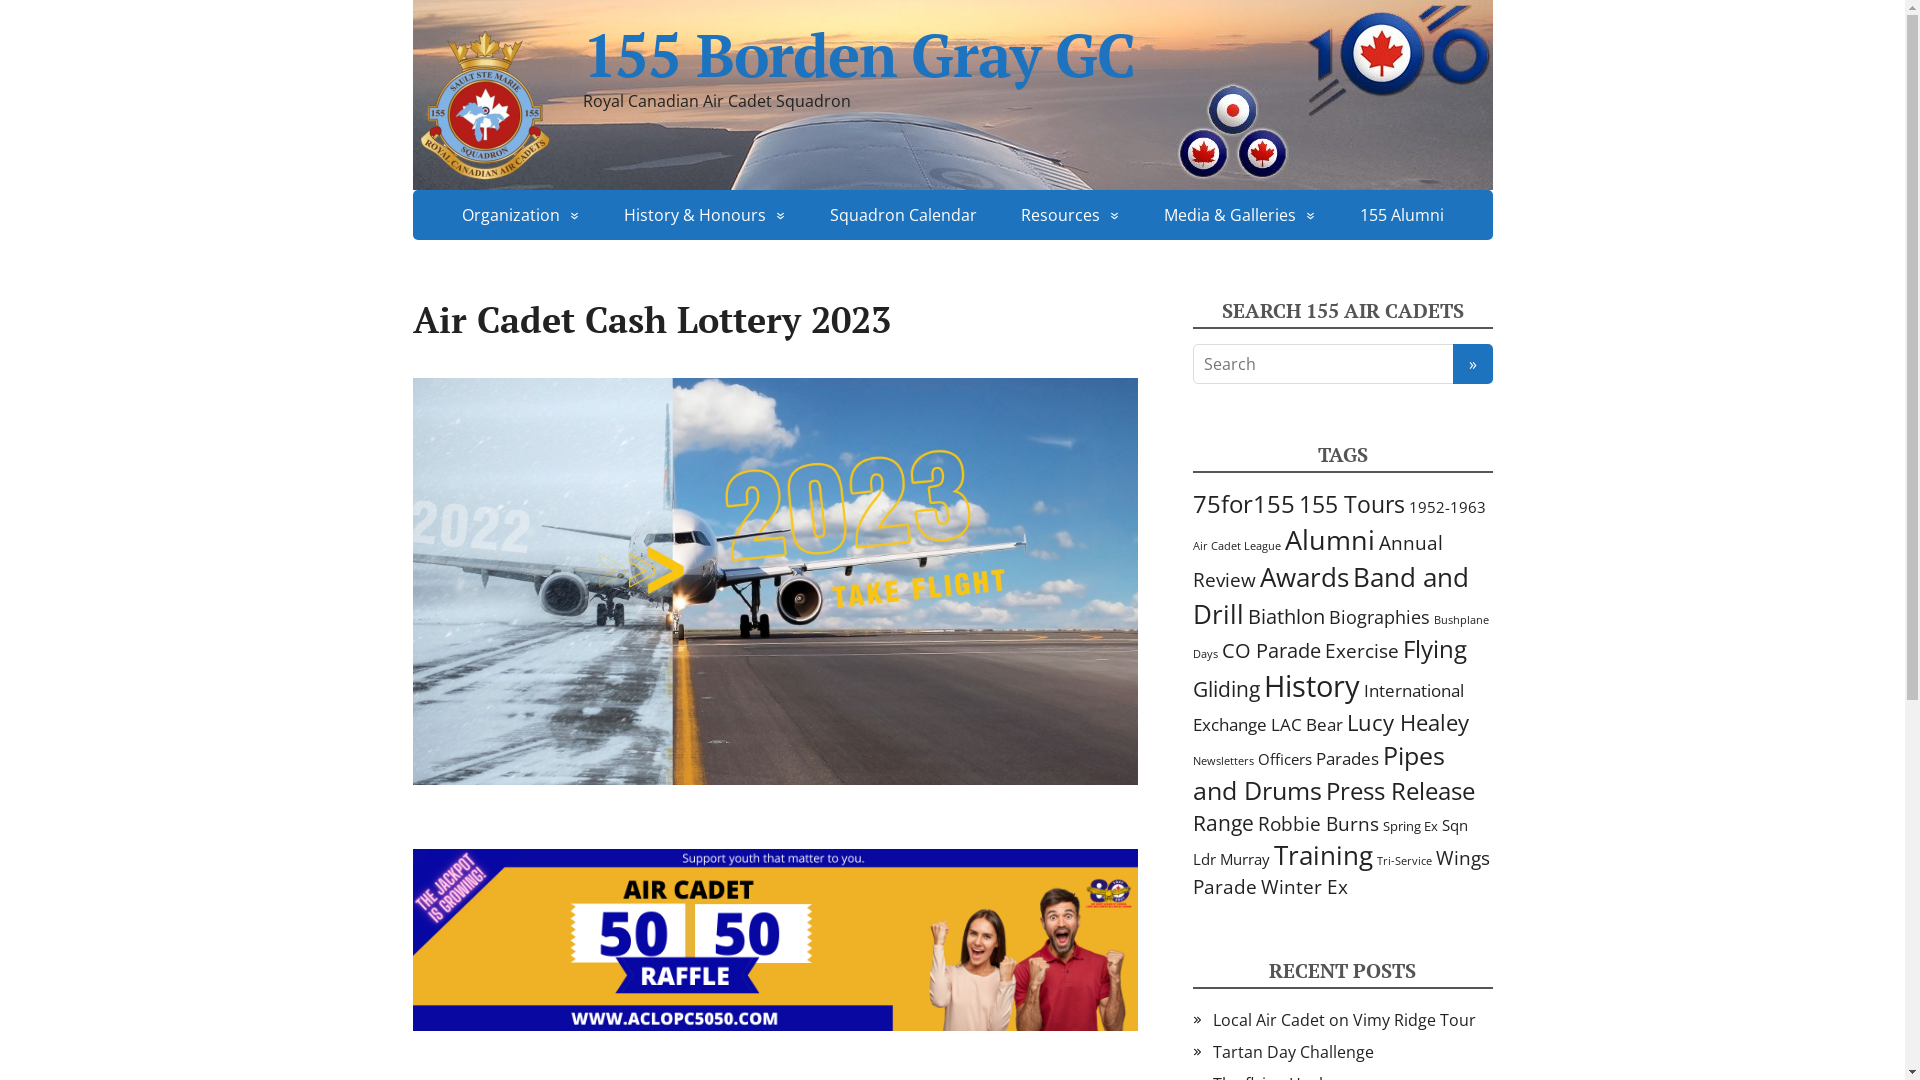  I want to click on Tri-Service, so click(1404, 861).